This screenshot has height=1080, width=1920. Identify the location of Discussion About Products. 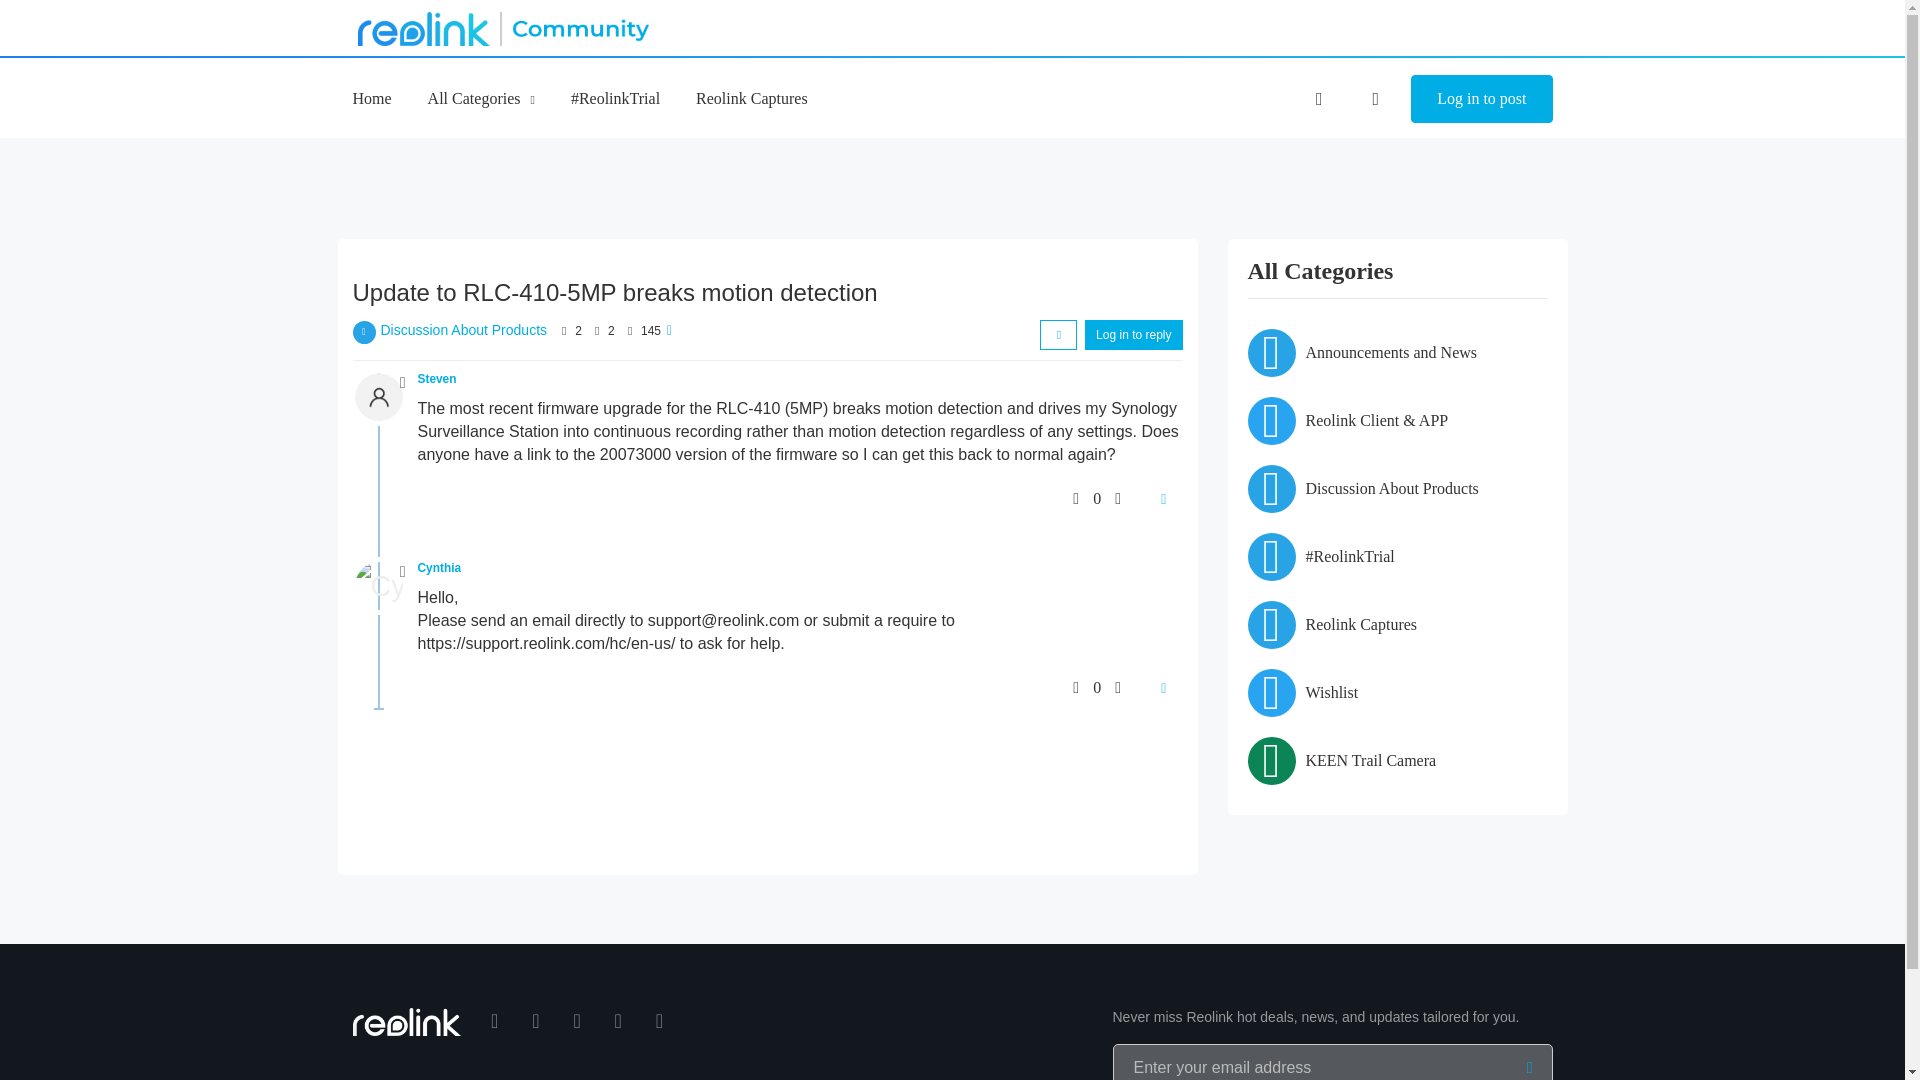
(464, 330).